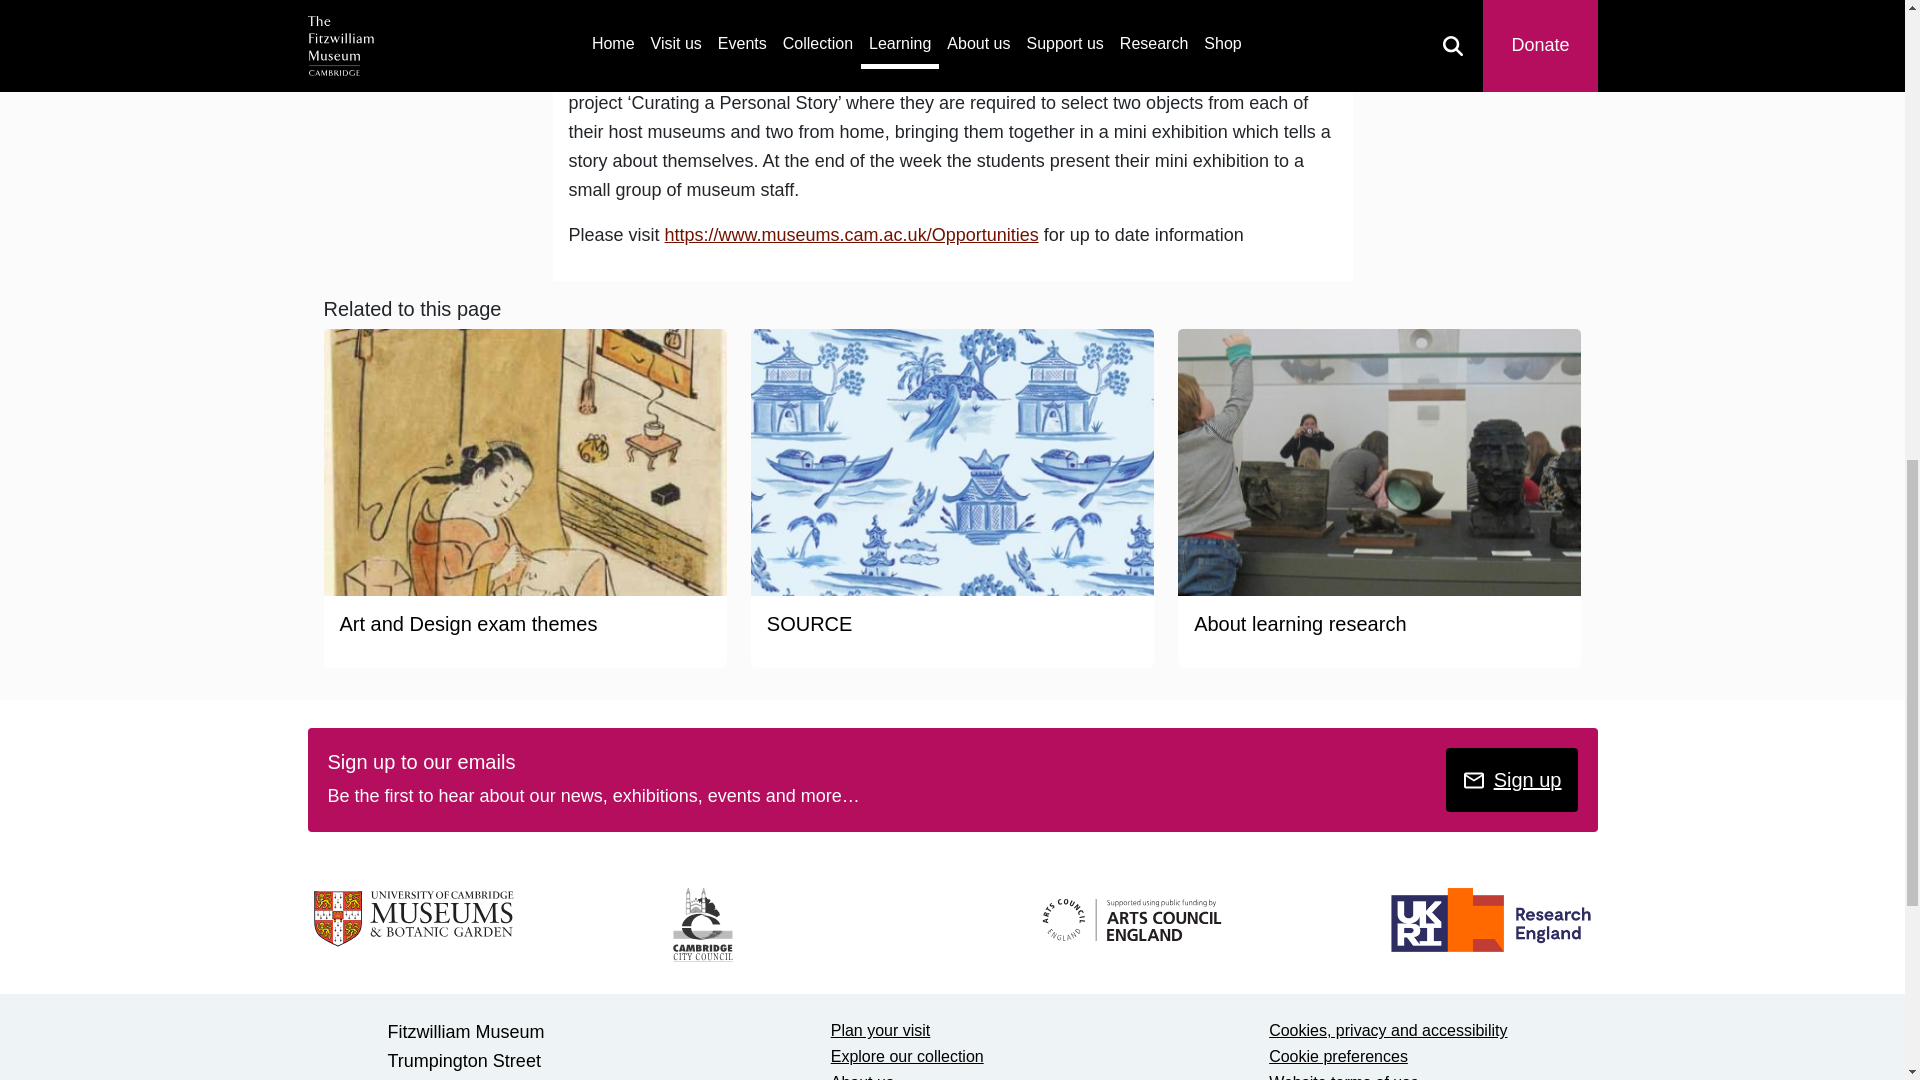 This screenshot has height=1080, width=1920. I want to click on Plan your visit, so click(881, 1030).